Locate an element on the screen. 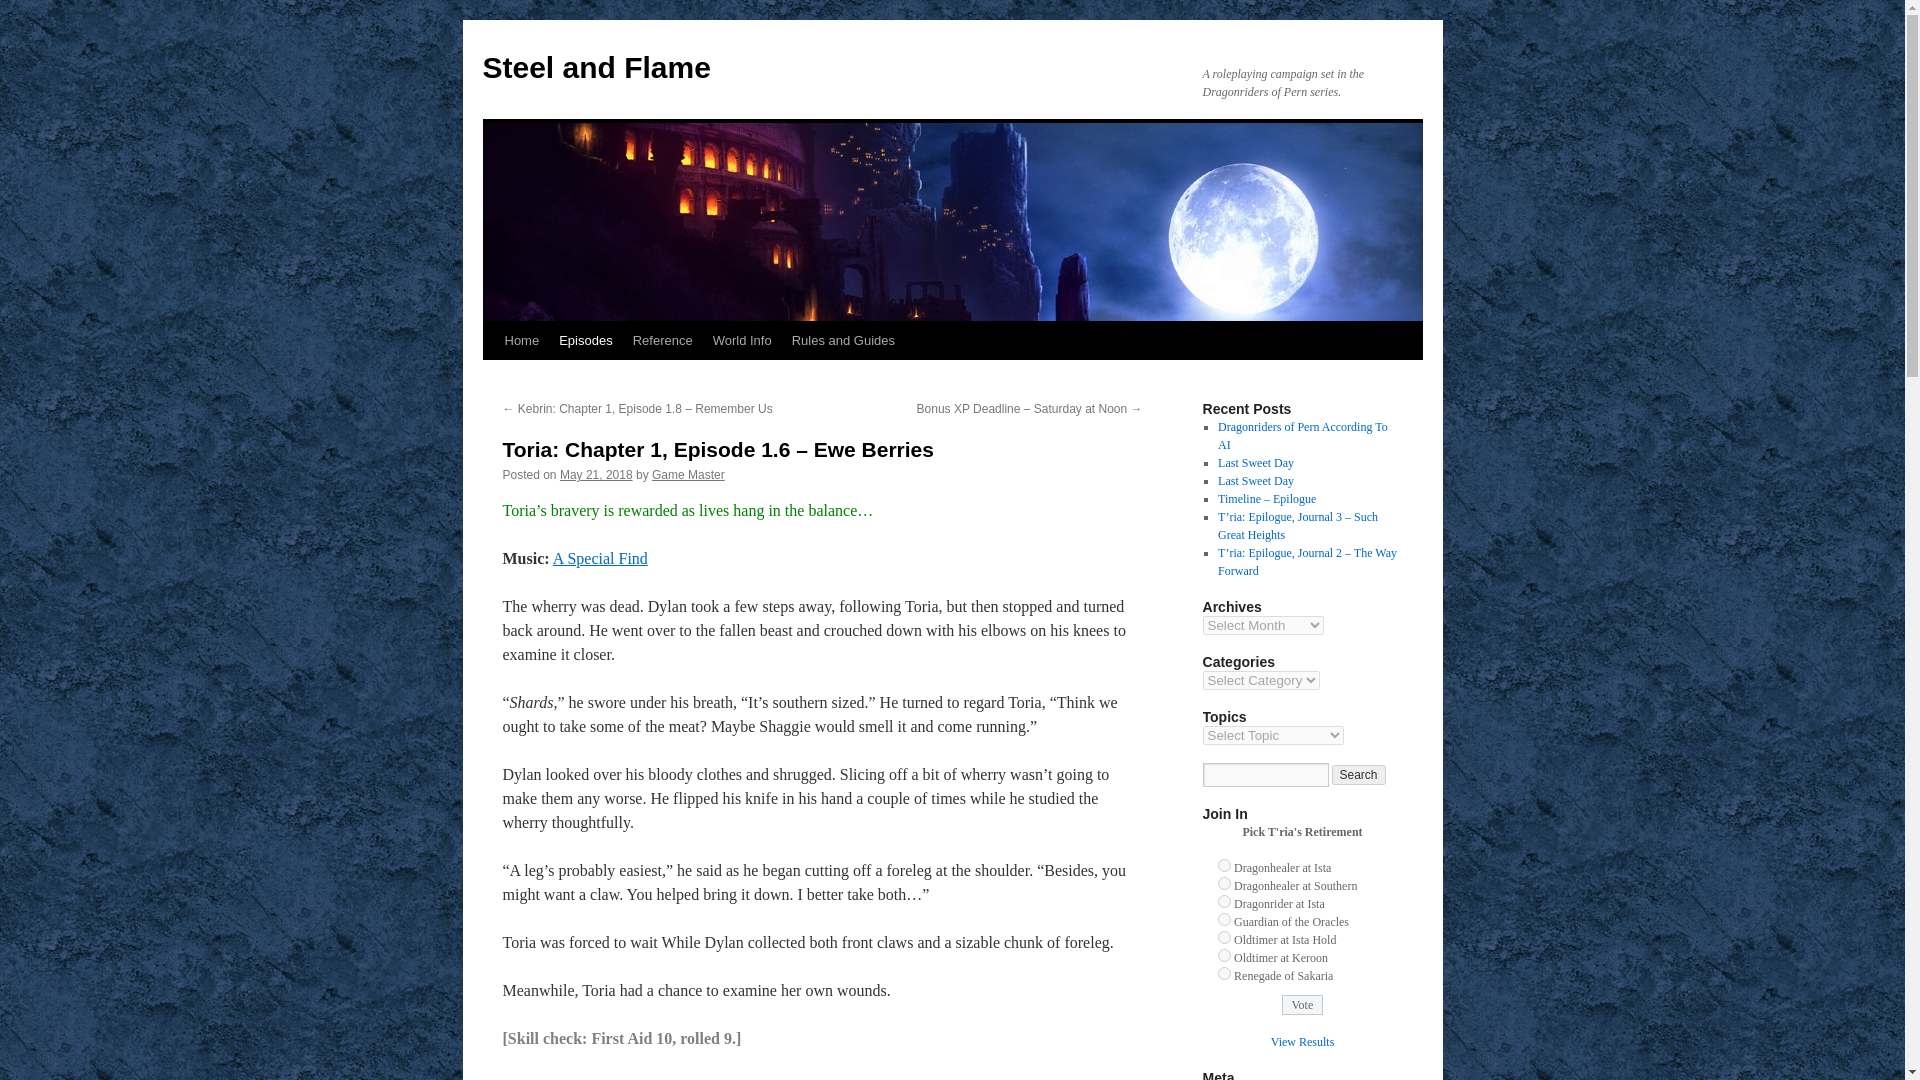 The image size is (1920, 1080). 168 is located at coordinates (1224, 864).